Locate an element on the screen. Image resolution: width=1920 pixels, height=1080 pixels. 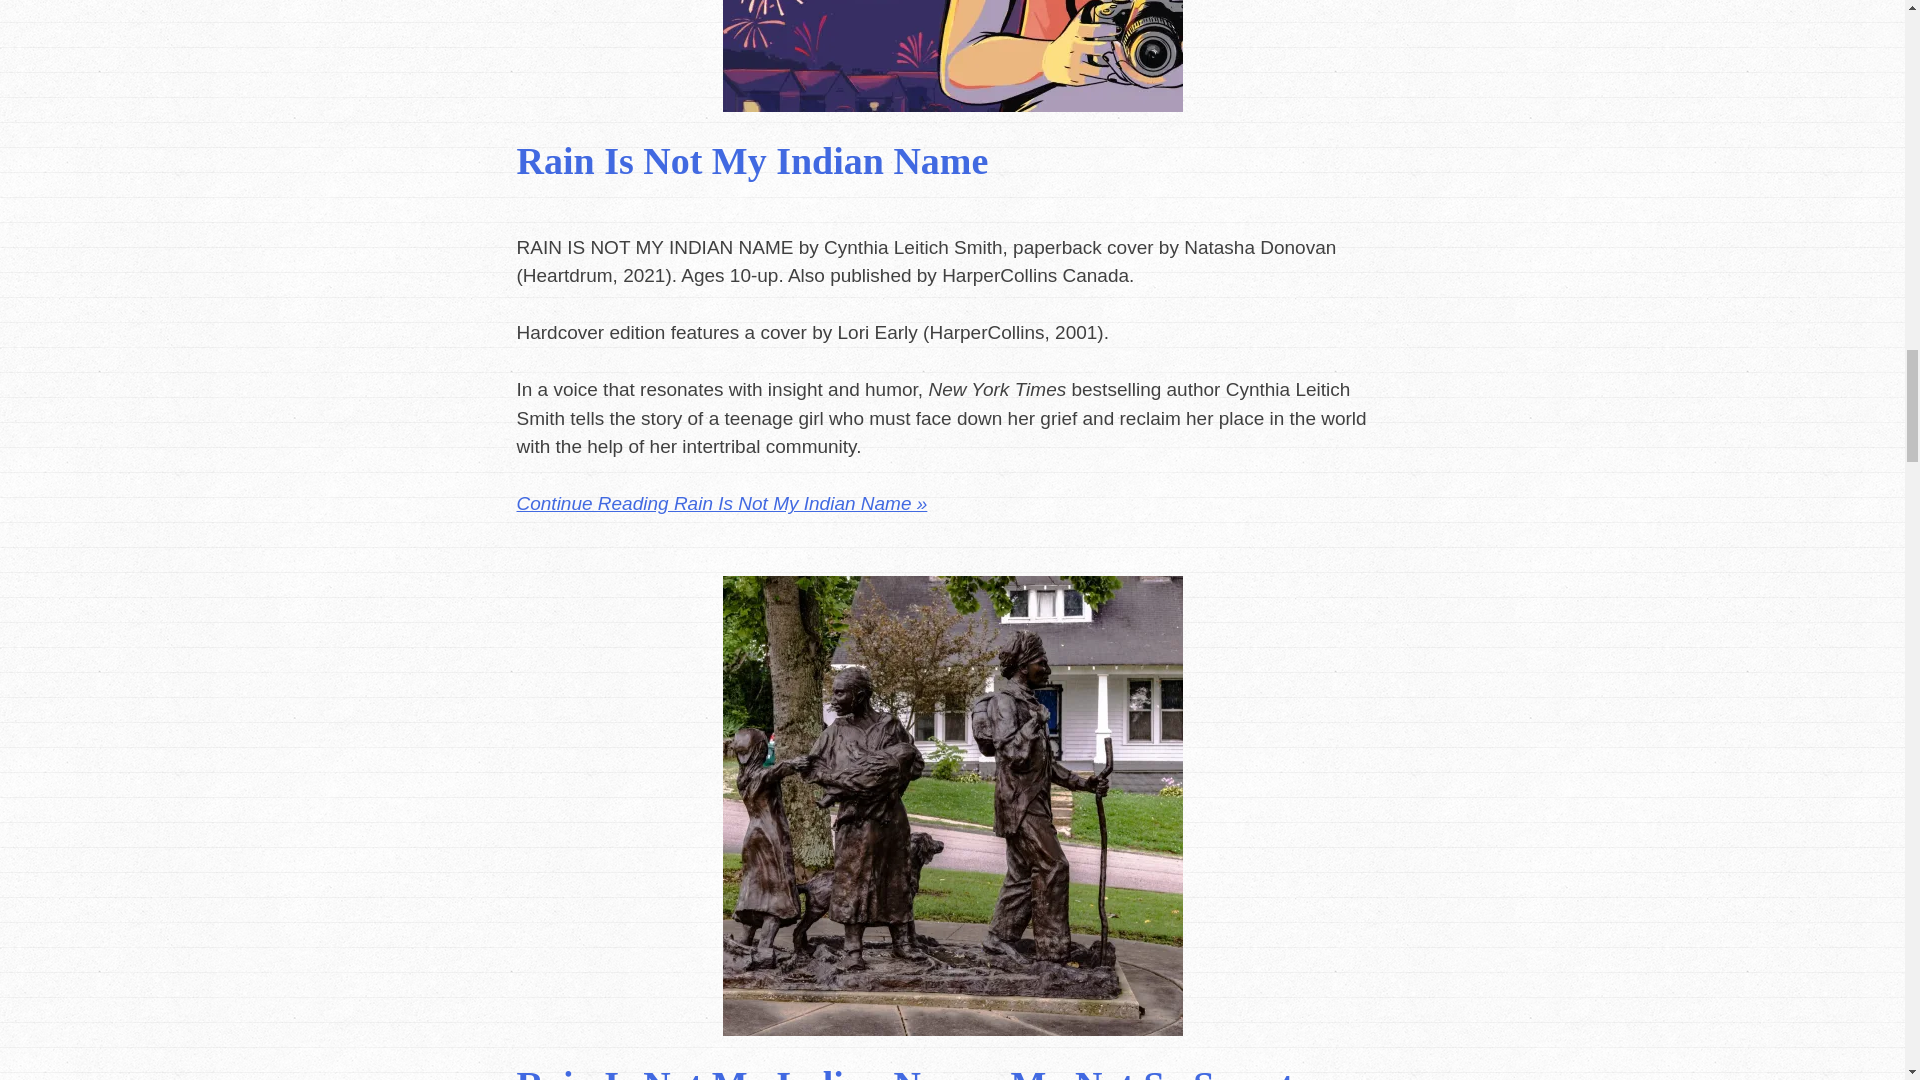
Rain Is Not My Indian Name: My Not So Secret Secret Identity is located at coordinates (904, 1072).